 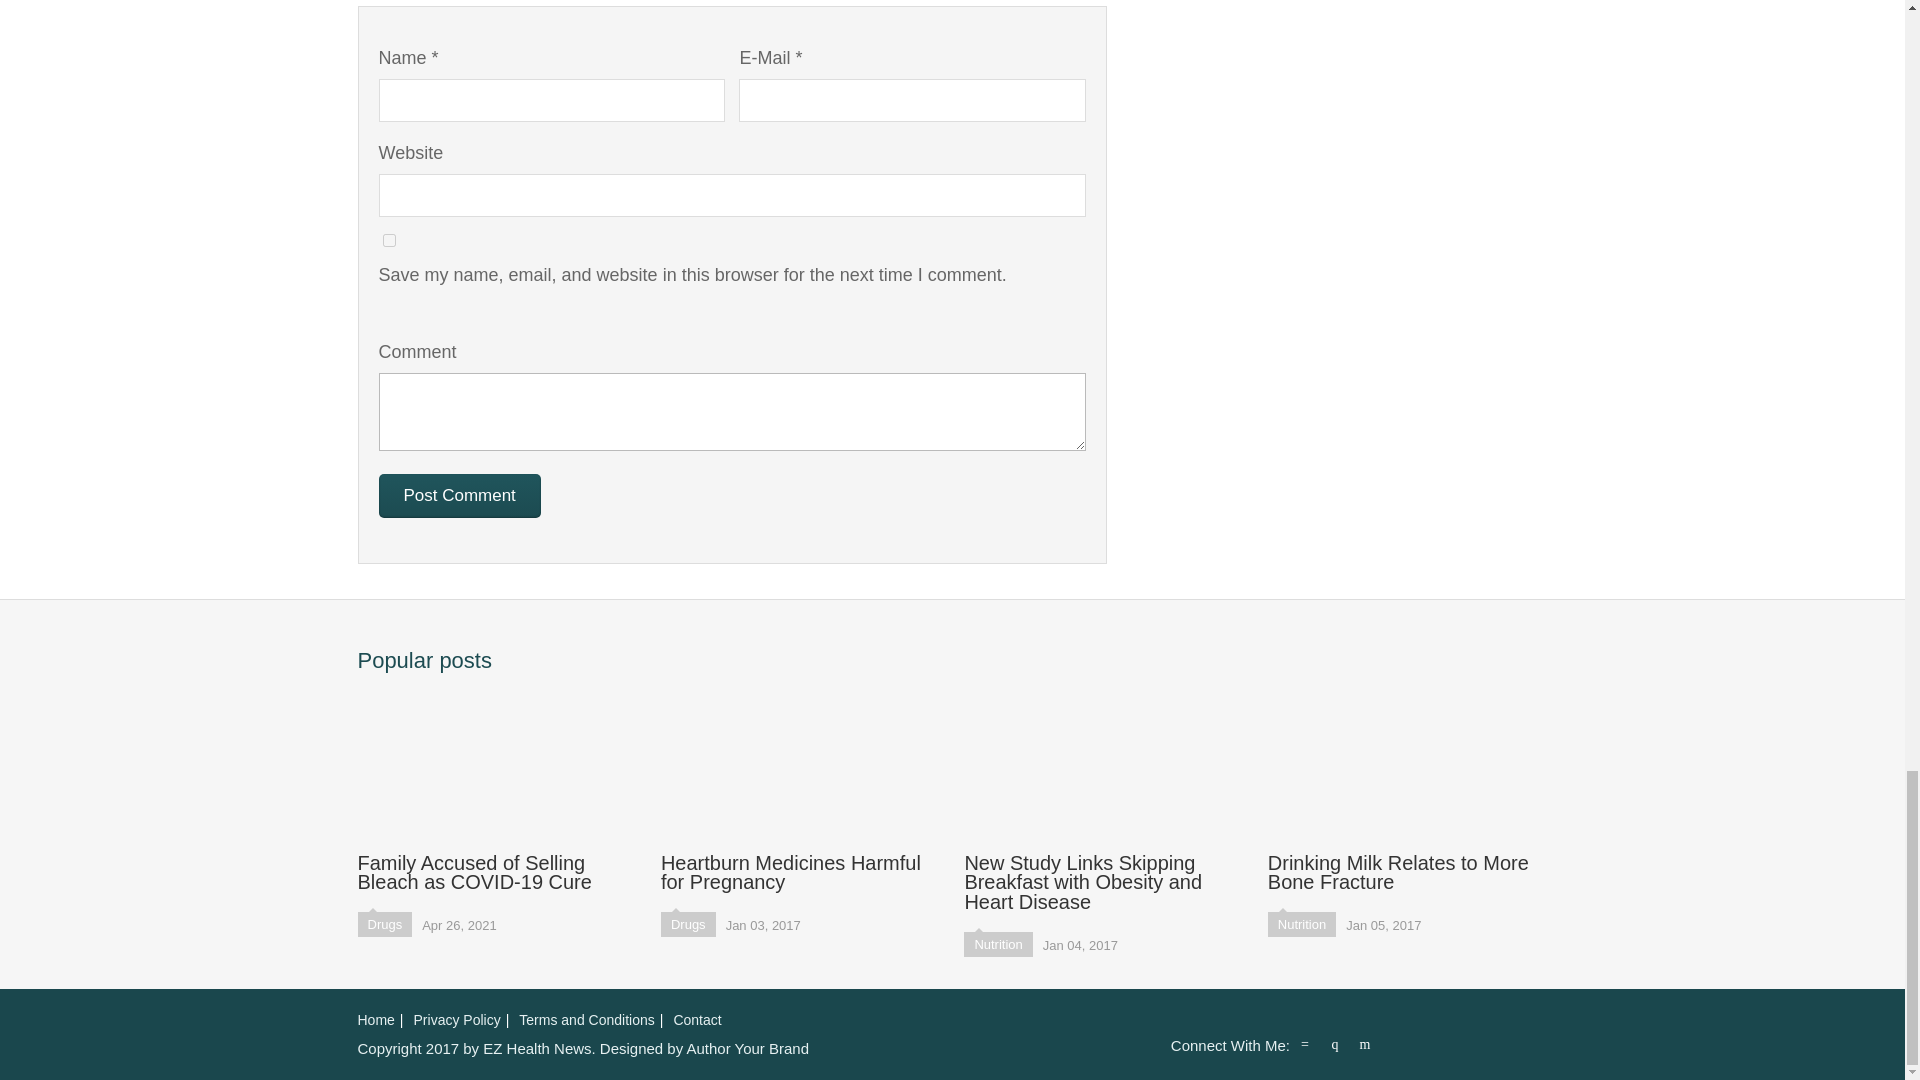 What do you see at coordinates (458, 496) in the screenshot?
I see `Post Comment` at bounding box center [458, 496].